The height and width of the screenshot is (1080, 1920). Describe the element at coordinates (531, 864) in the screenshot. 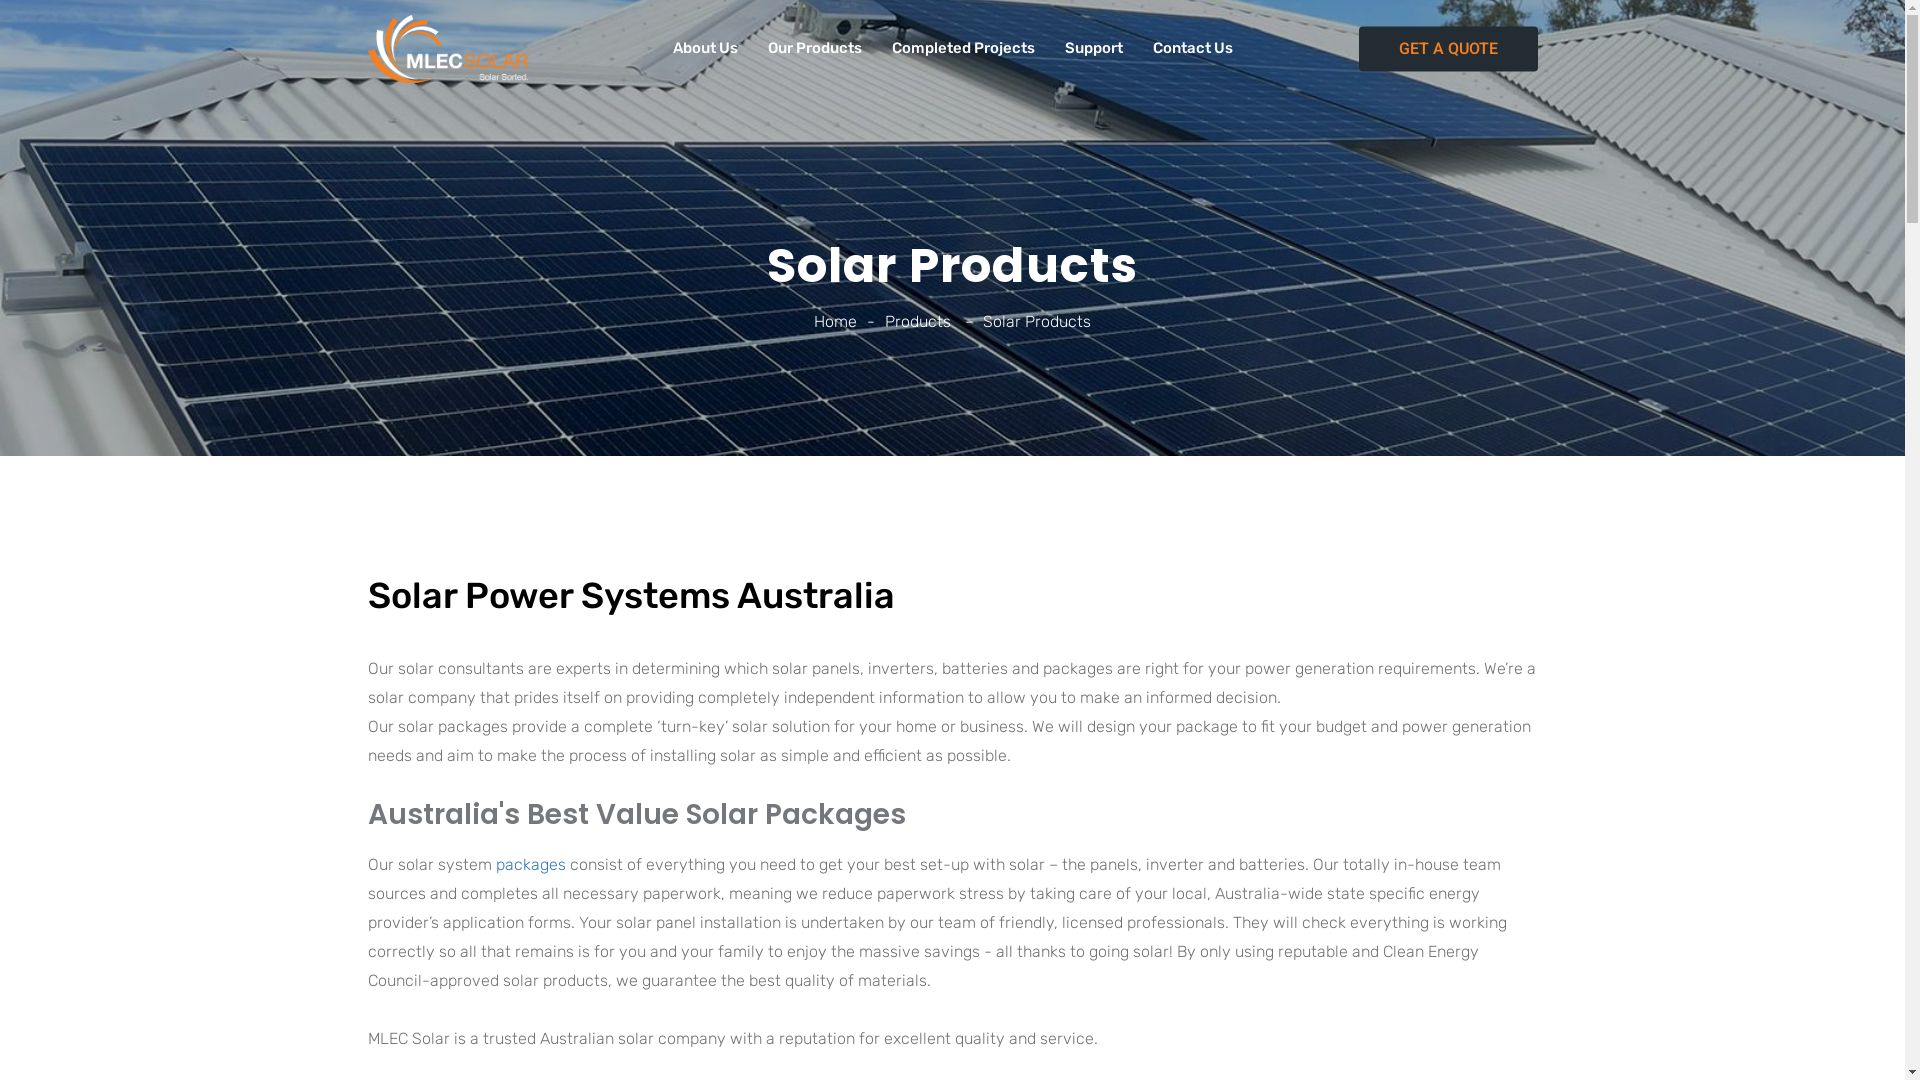

I see `packages` at that location.